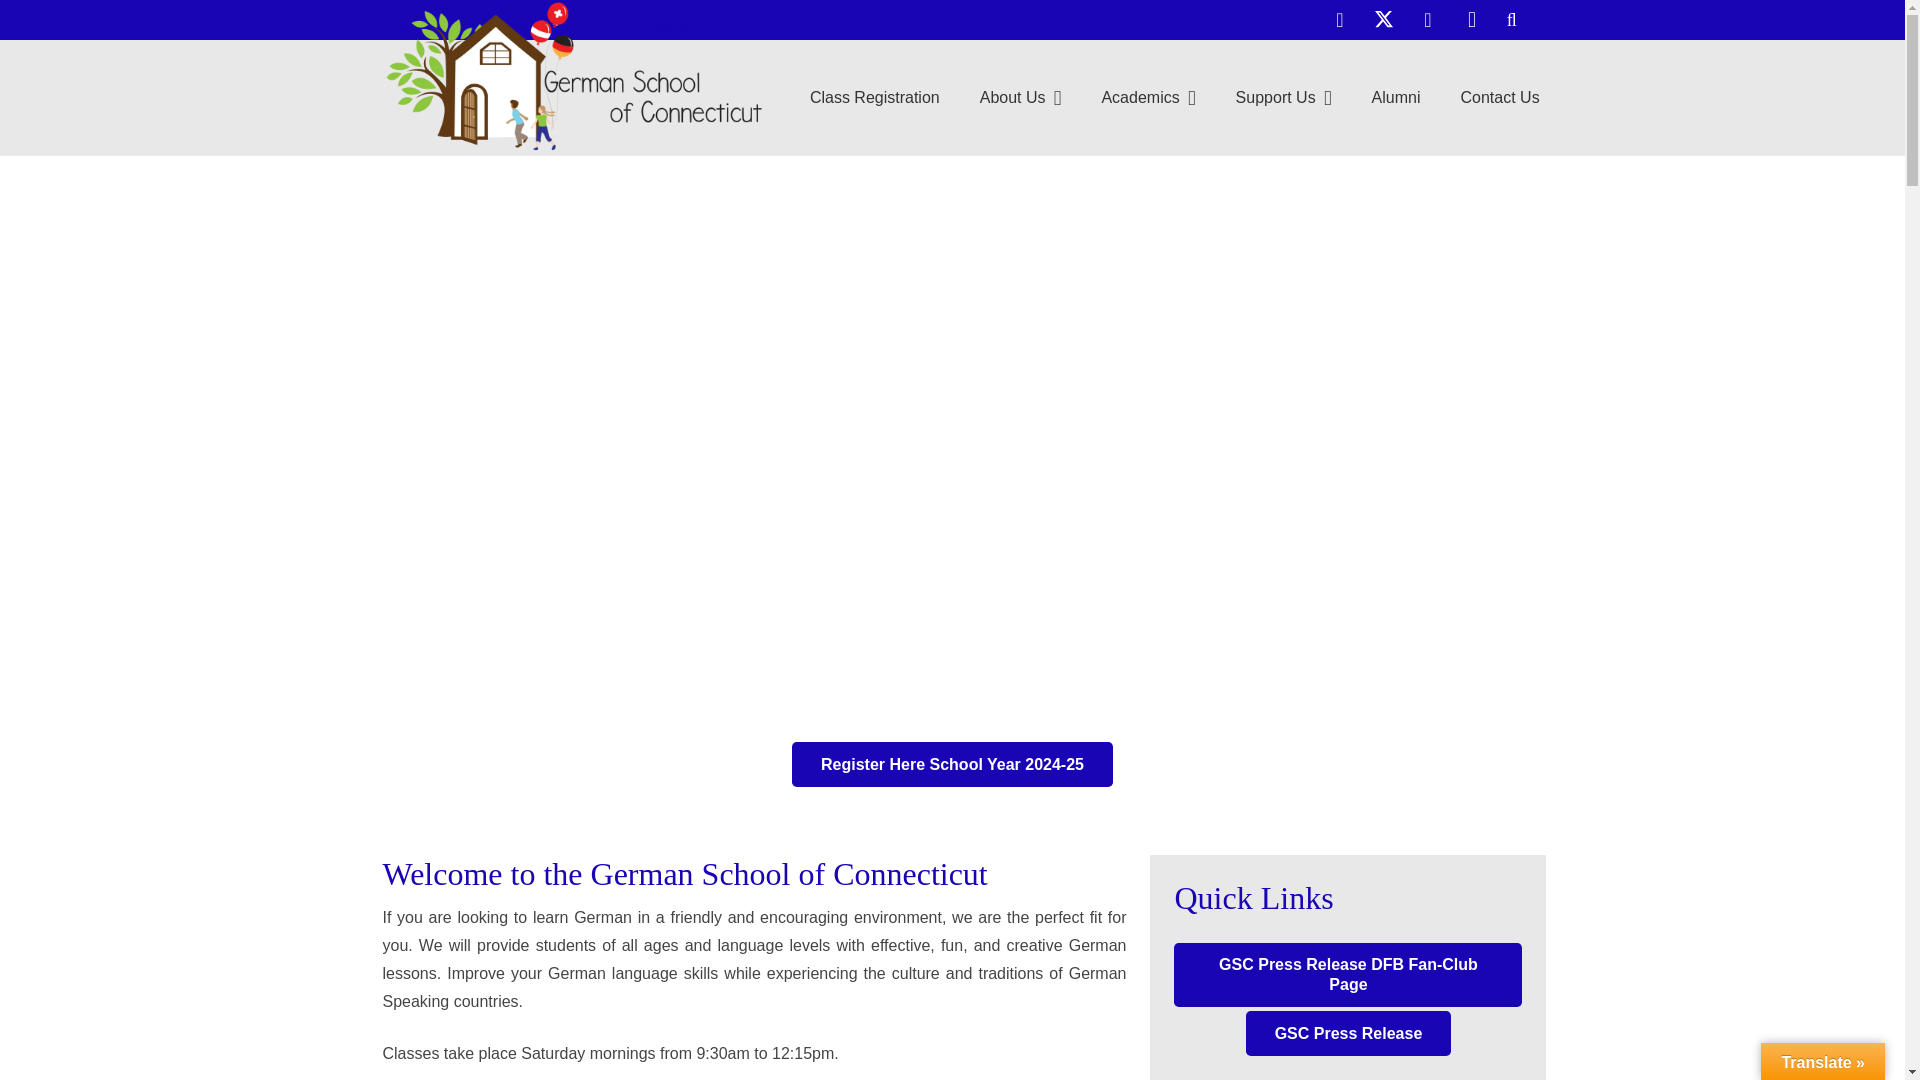  I want to click on Class Registration, so click(952, 764).